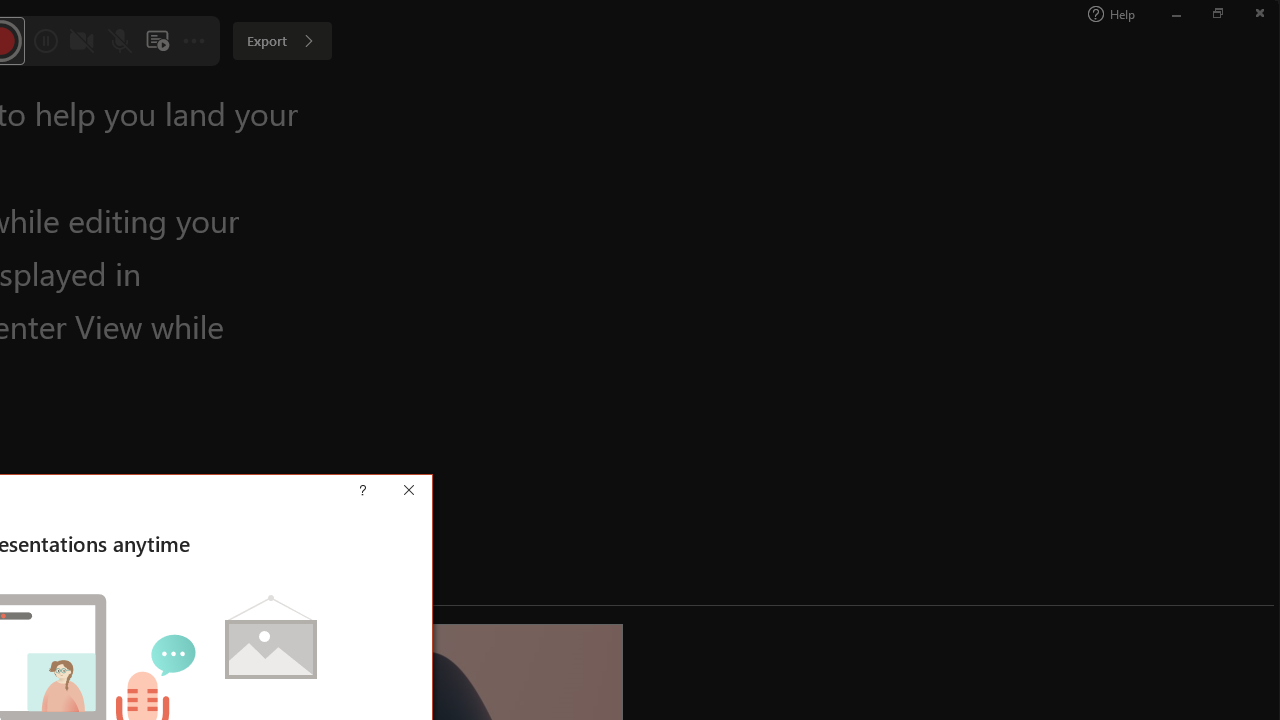 The image size is (1280, 720). I want to click on Themes, so click(598, 120).